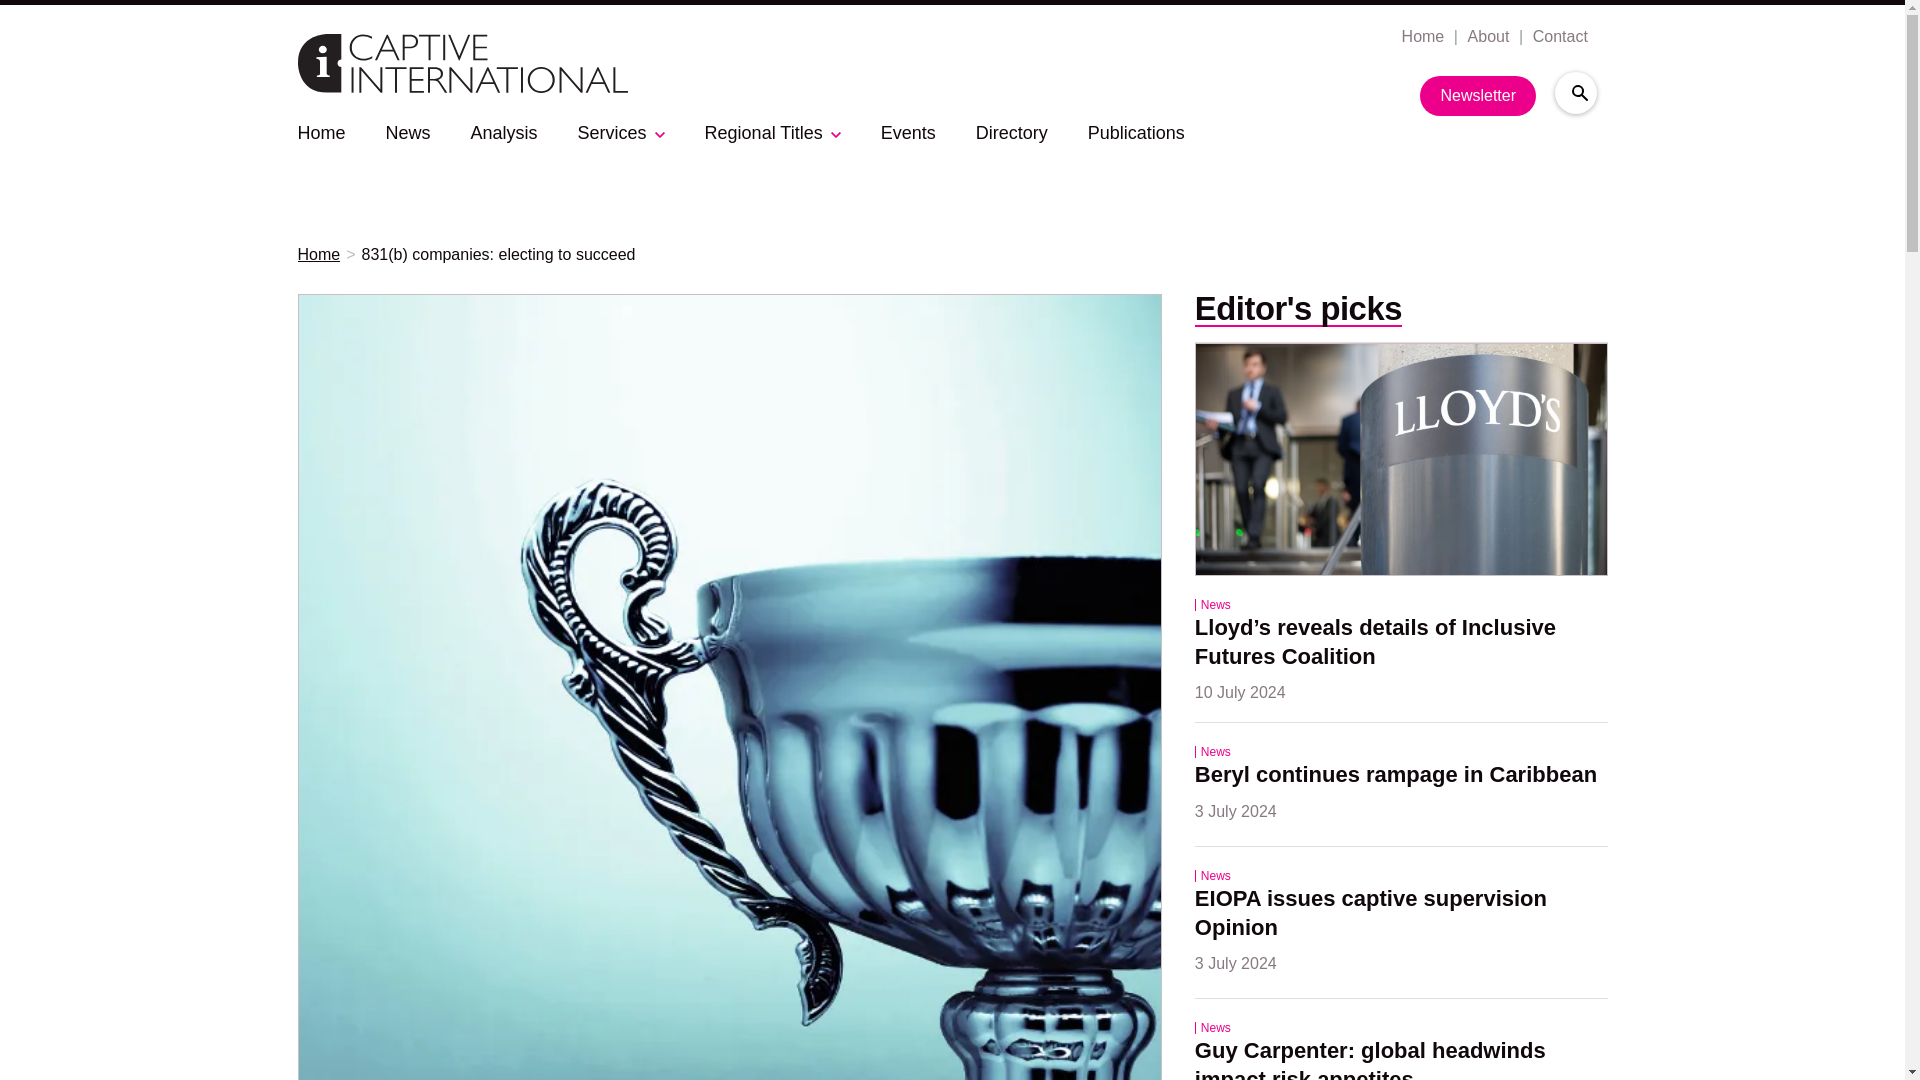 Image resolution: width=1920 pixels, height=1080 pixels. What do you see at coordinates (1478, 95) in the screenshot?
I see `Newsletter` at bounding box center [1478, 95].